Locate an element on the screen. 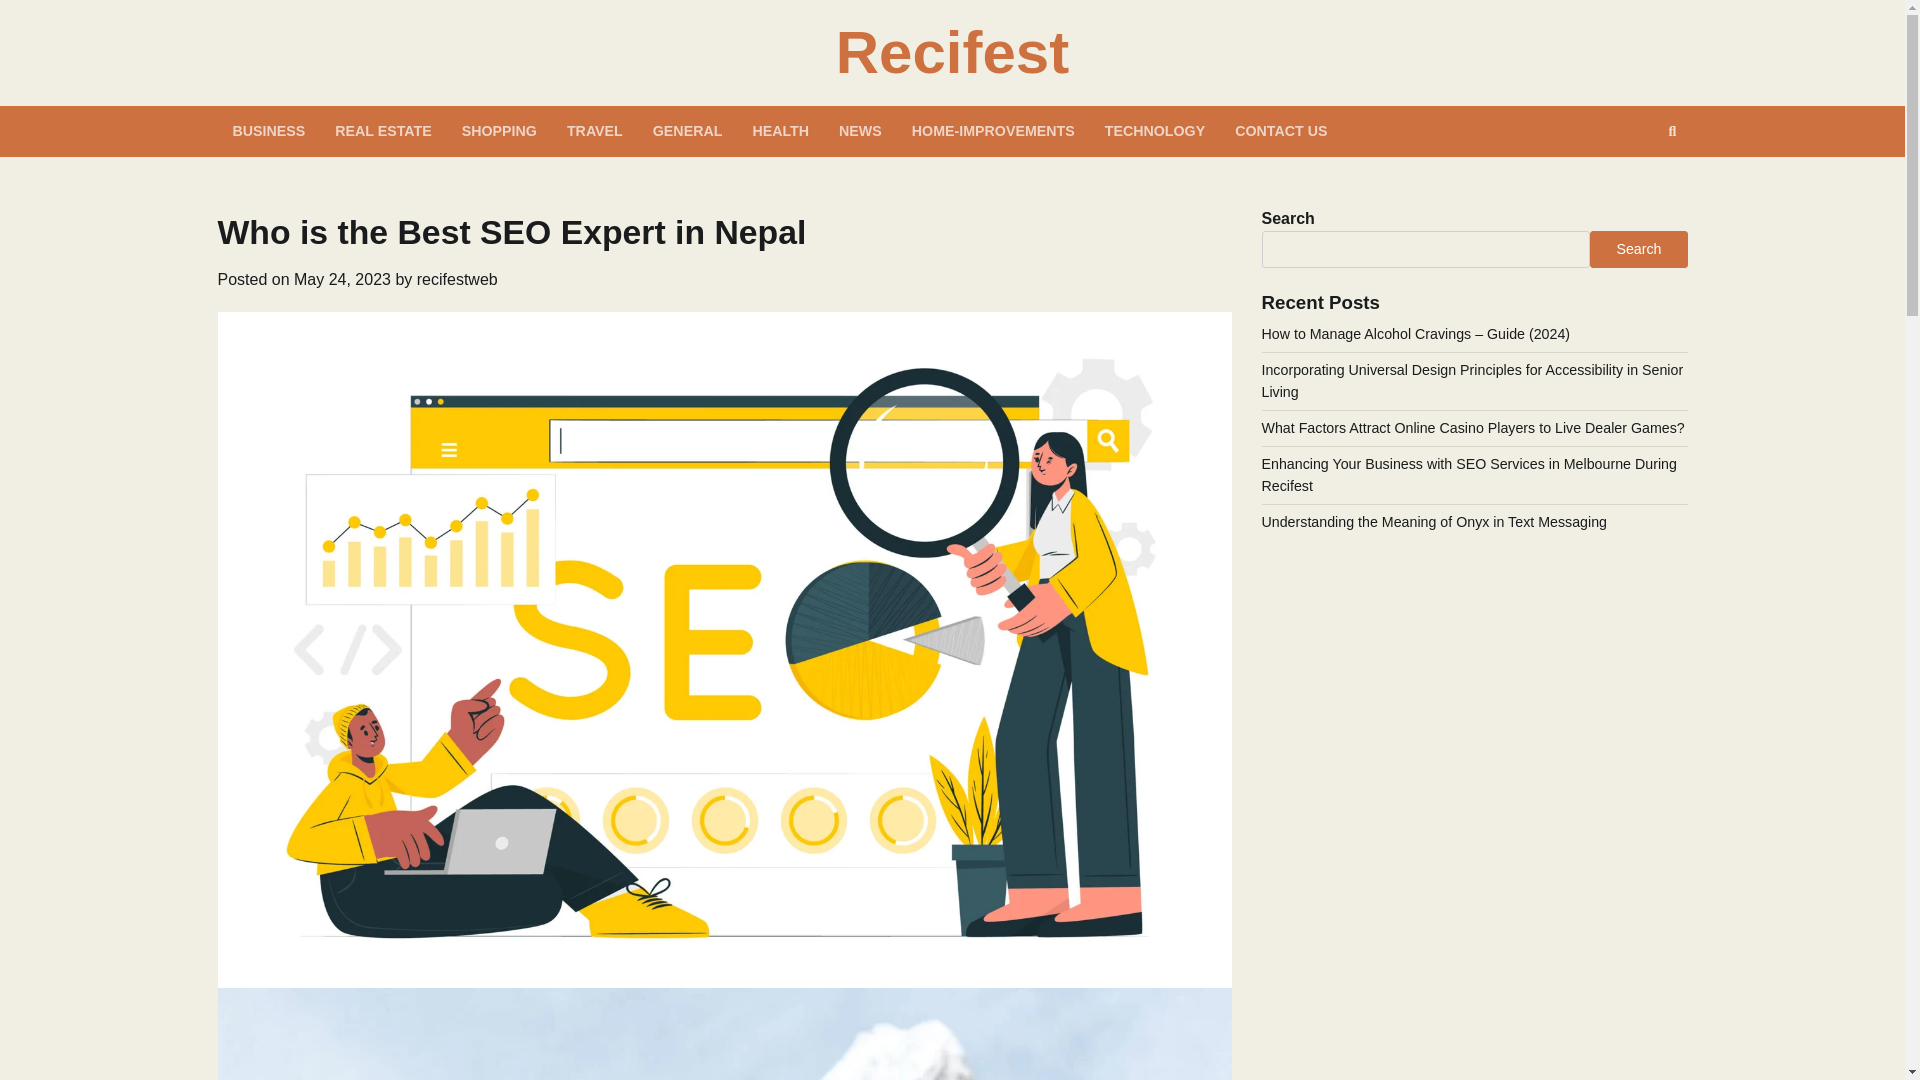  GENERAL is located at coordinates (687, 130).